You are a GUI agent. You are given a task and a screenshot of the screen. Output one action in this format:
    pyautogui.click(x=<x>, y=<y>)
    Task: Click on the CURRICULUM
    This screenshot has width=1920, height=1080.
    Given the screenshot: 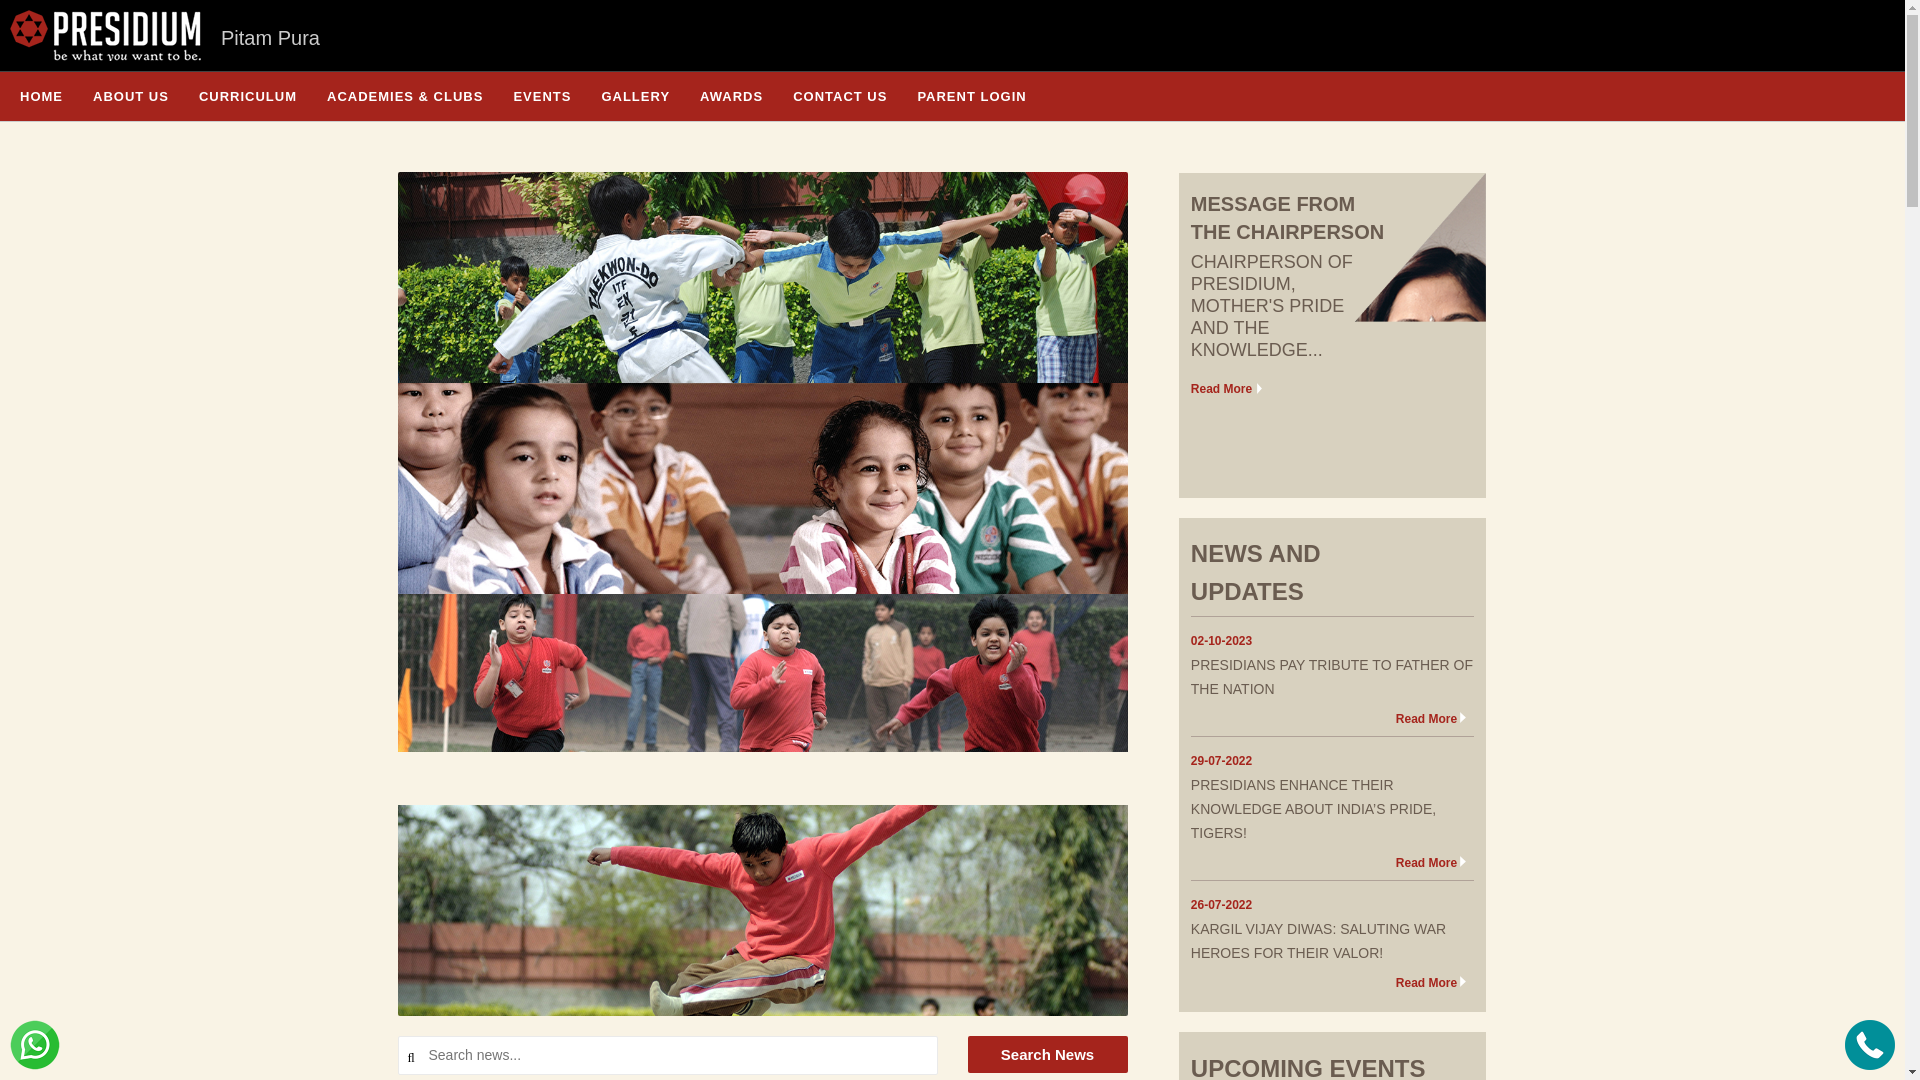 What is the action you would take?
    pyautogui.click(x=248, y=96)
    